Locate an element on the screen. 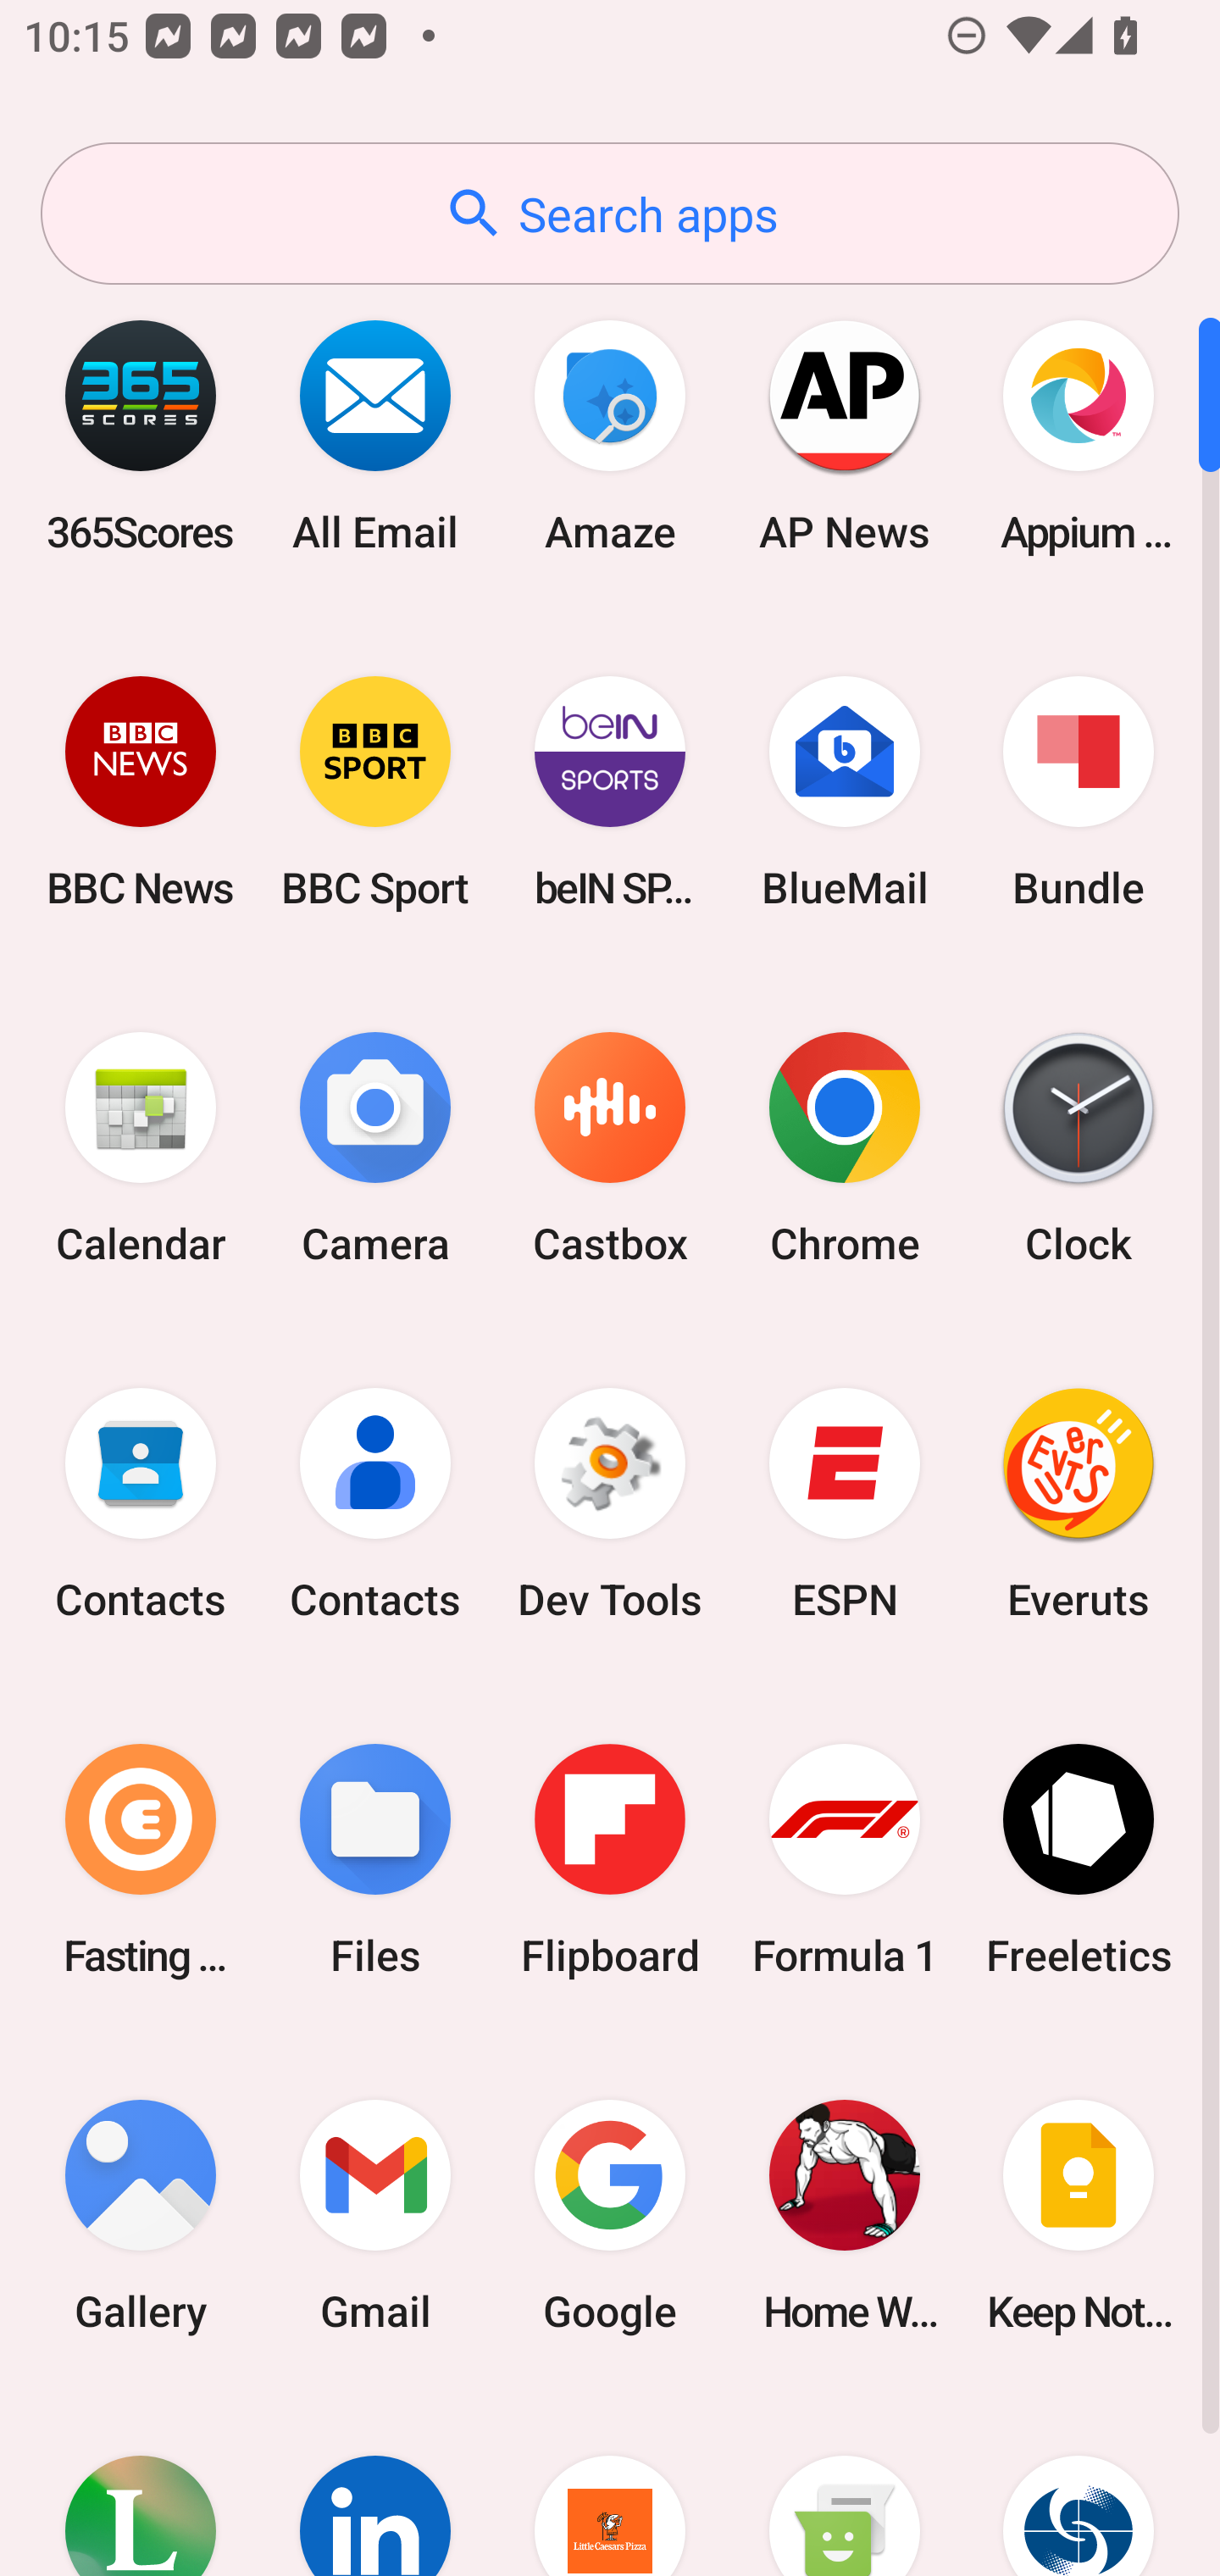 Image resolution: width=1220 pixels, height=2576 pixels. BlueMail is located at coordinates (844, 791).